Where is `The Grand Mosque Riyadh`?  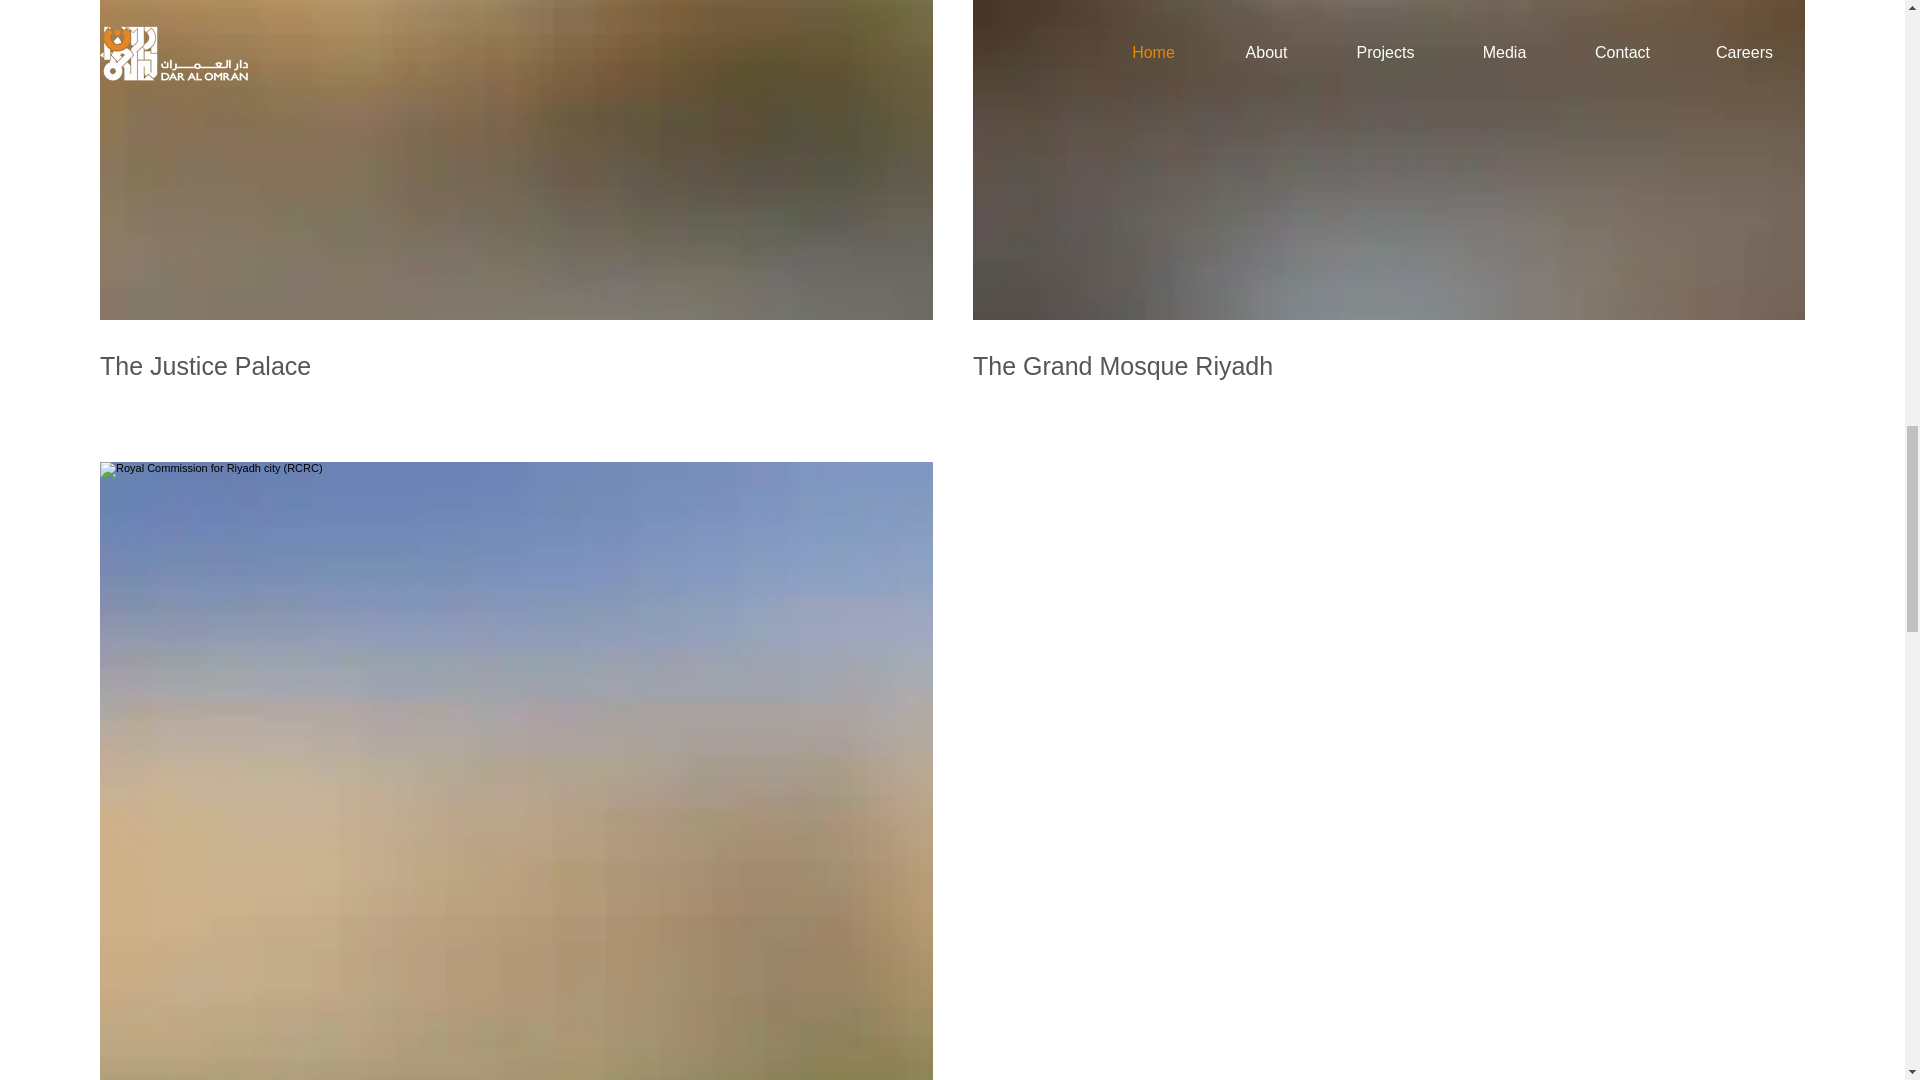
The Grand Mosque Riyadh is located at coordinates (1388, 366).